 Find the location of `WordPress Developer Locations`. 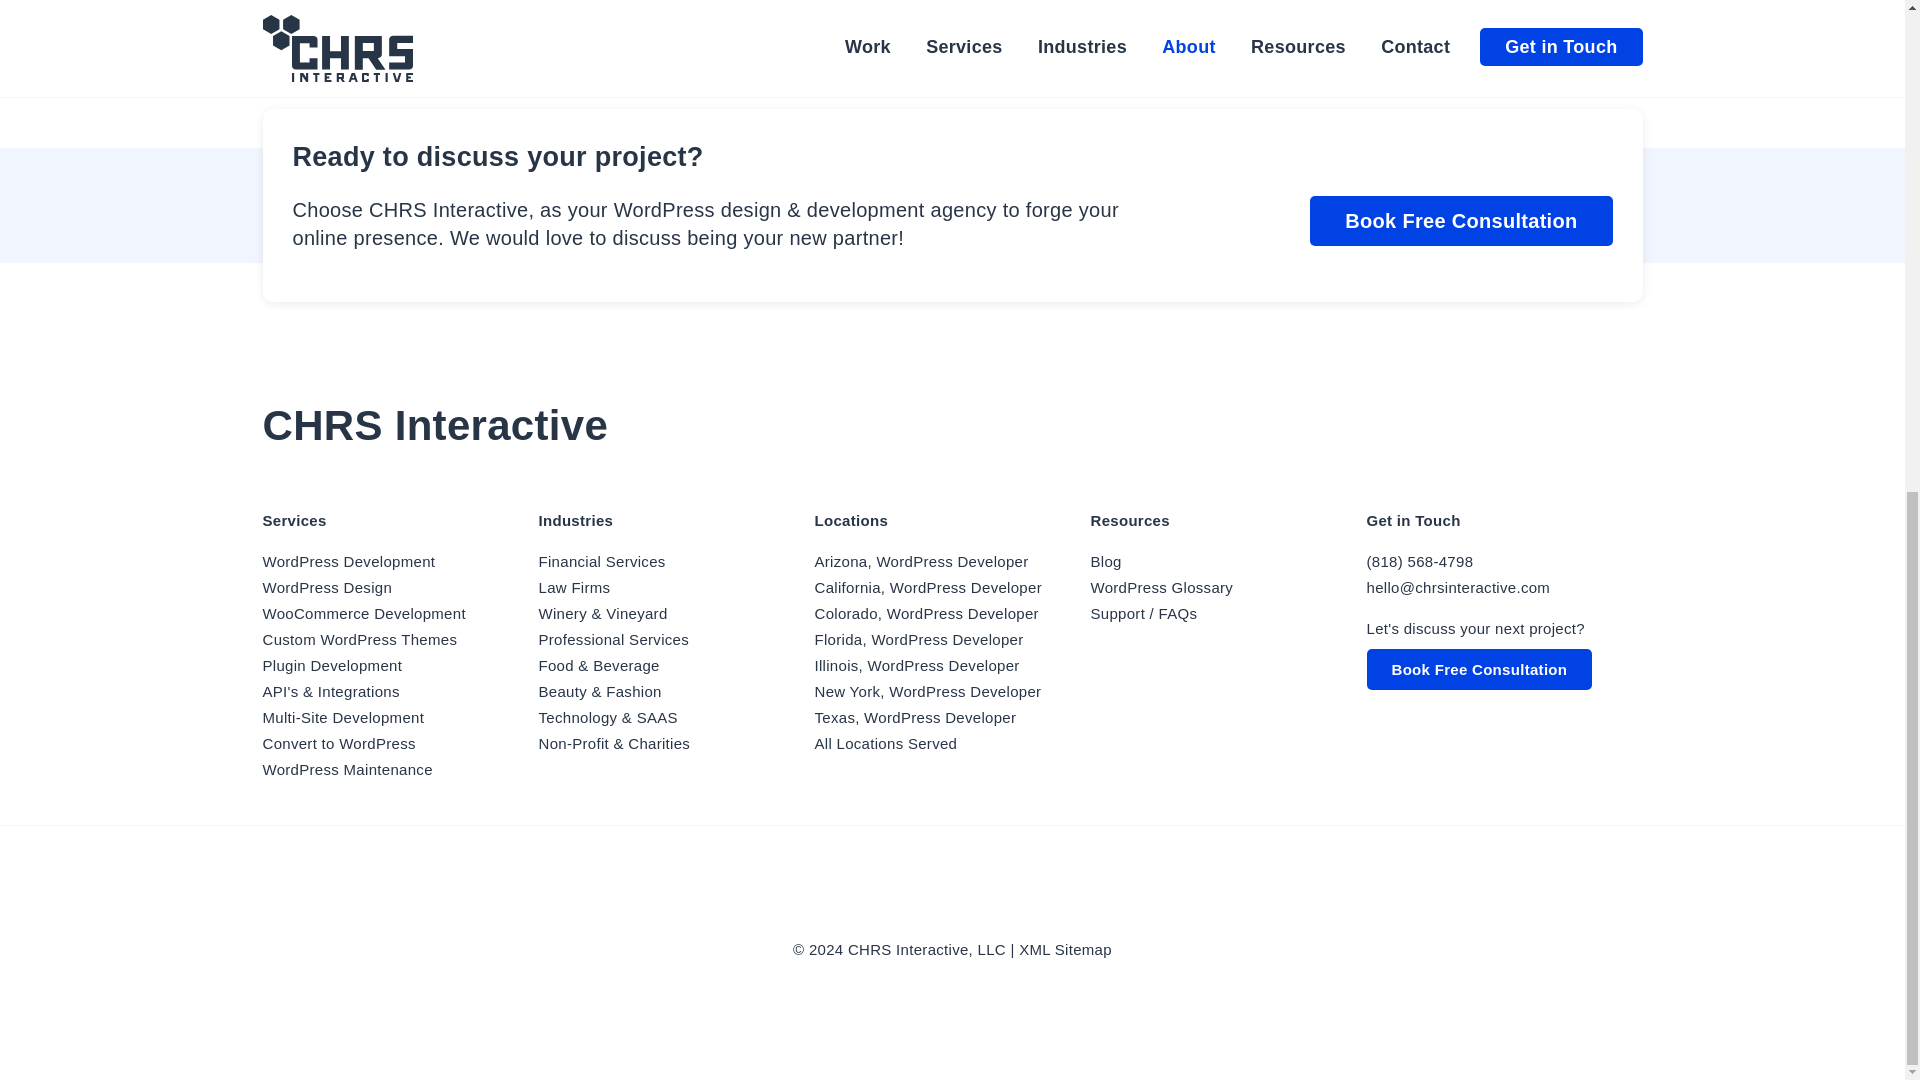

WordPress Developer Locations is located at coordinates (1161, 587).